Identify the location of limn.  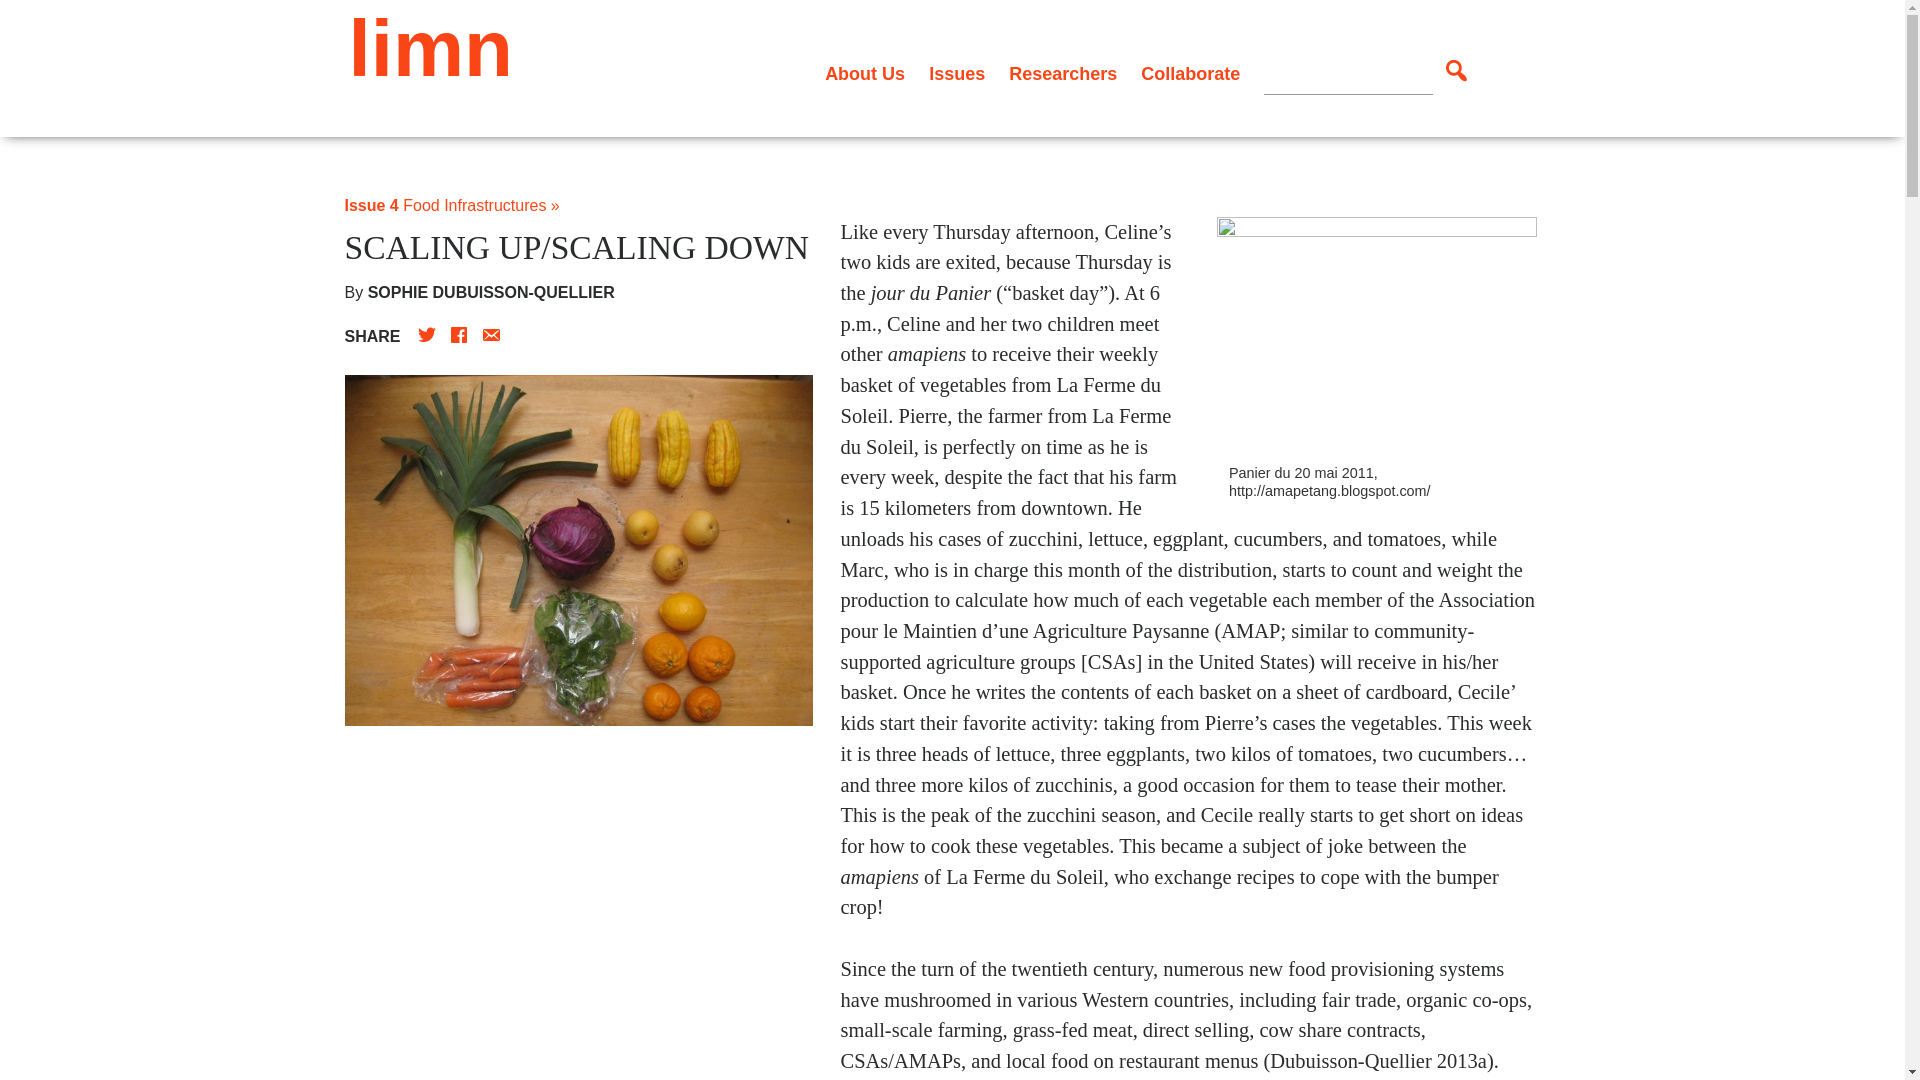
(430, 48).